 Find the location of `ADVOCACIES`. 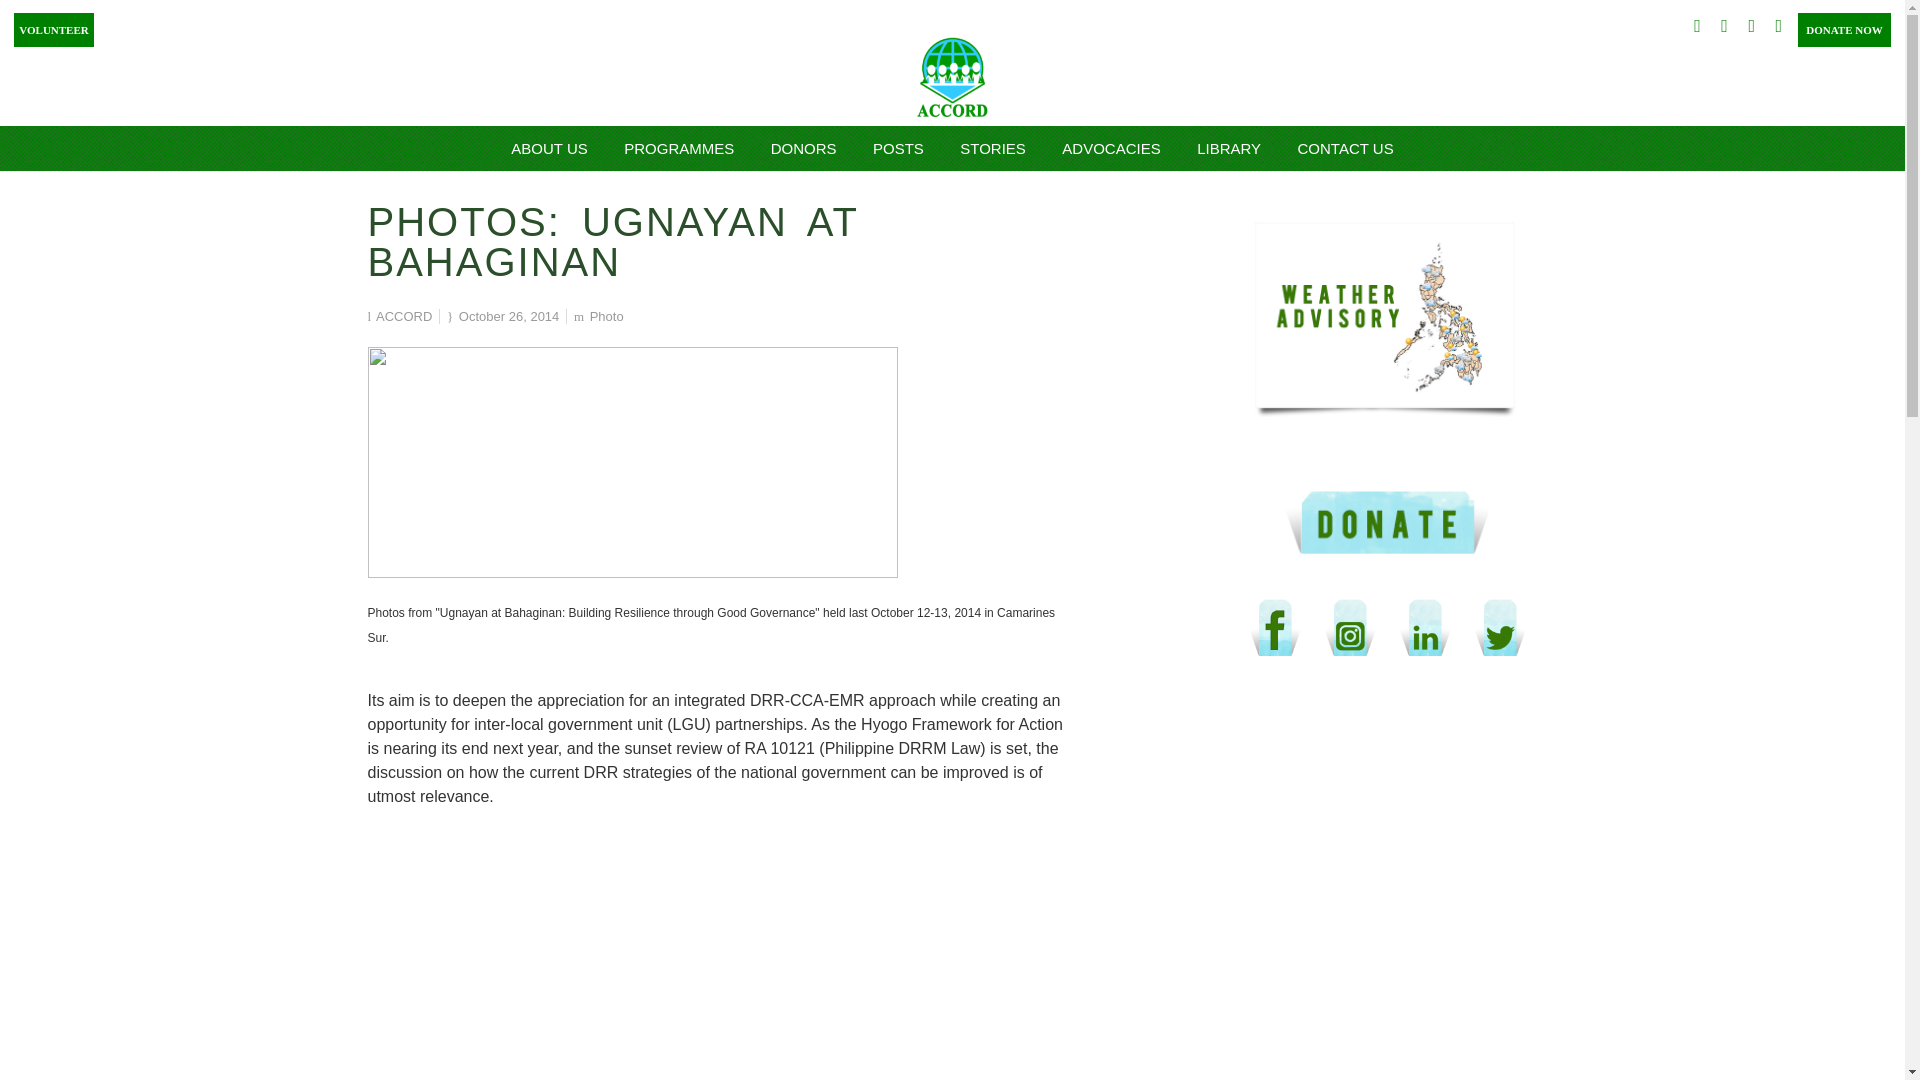

ADVOCACIES is located at coordinates (1110, 148).